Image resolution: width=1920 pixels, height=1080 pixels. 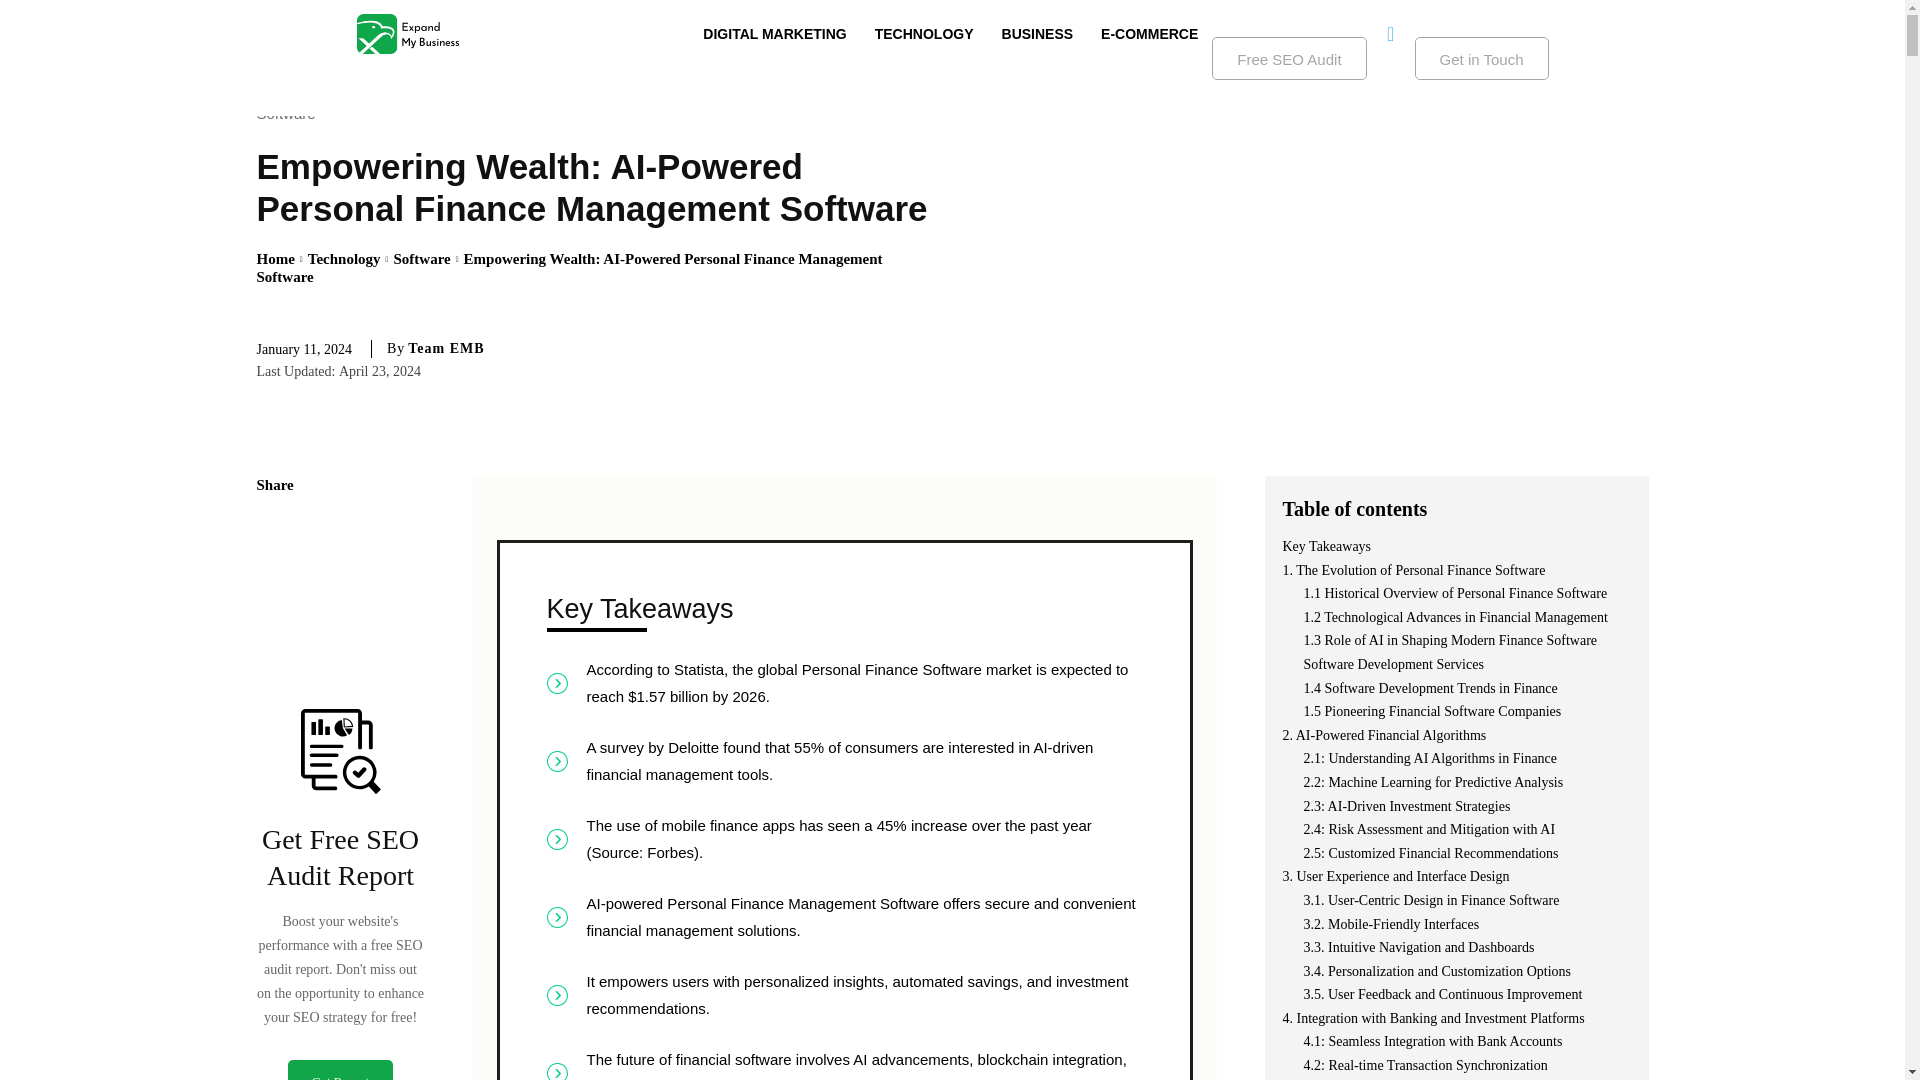 What do you see at coordinates (406, 34) in the screenshot?
I see `Expand My Business` at bounding box center [406, 34].